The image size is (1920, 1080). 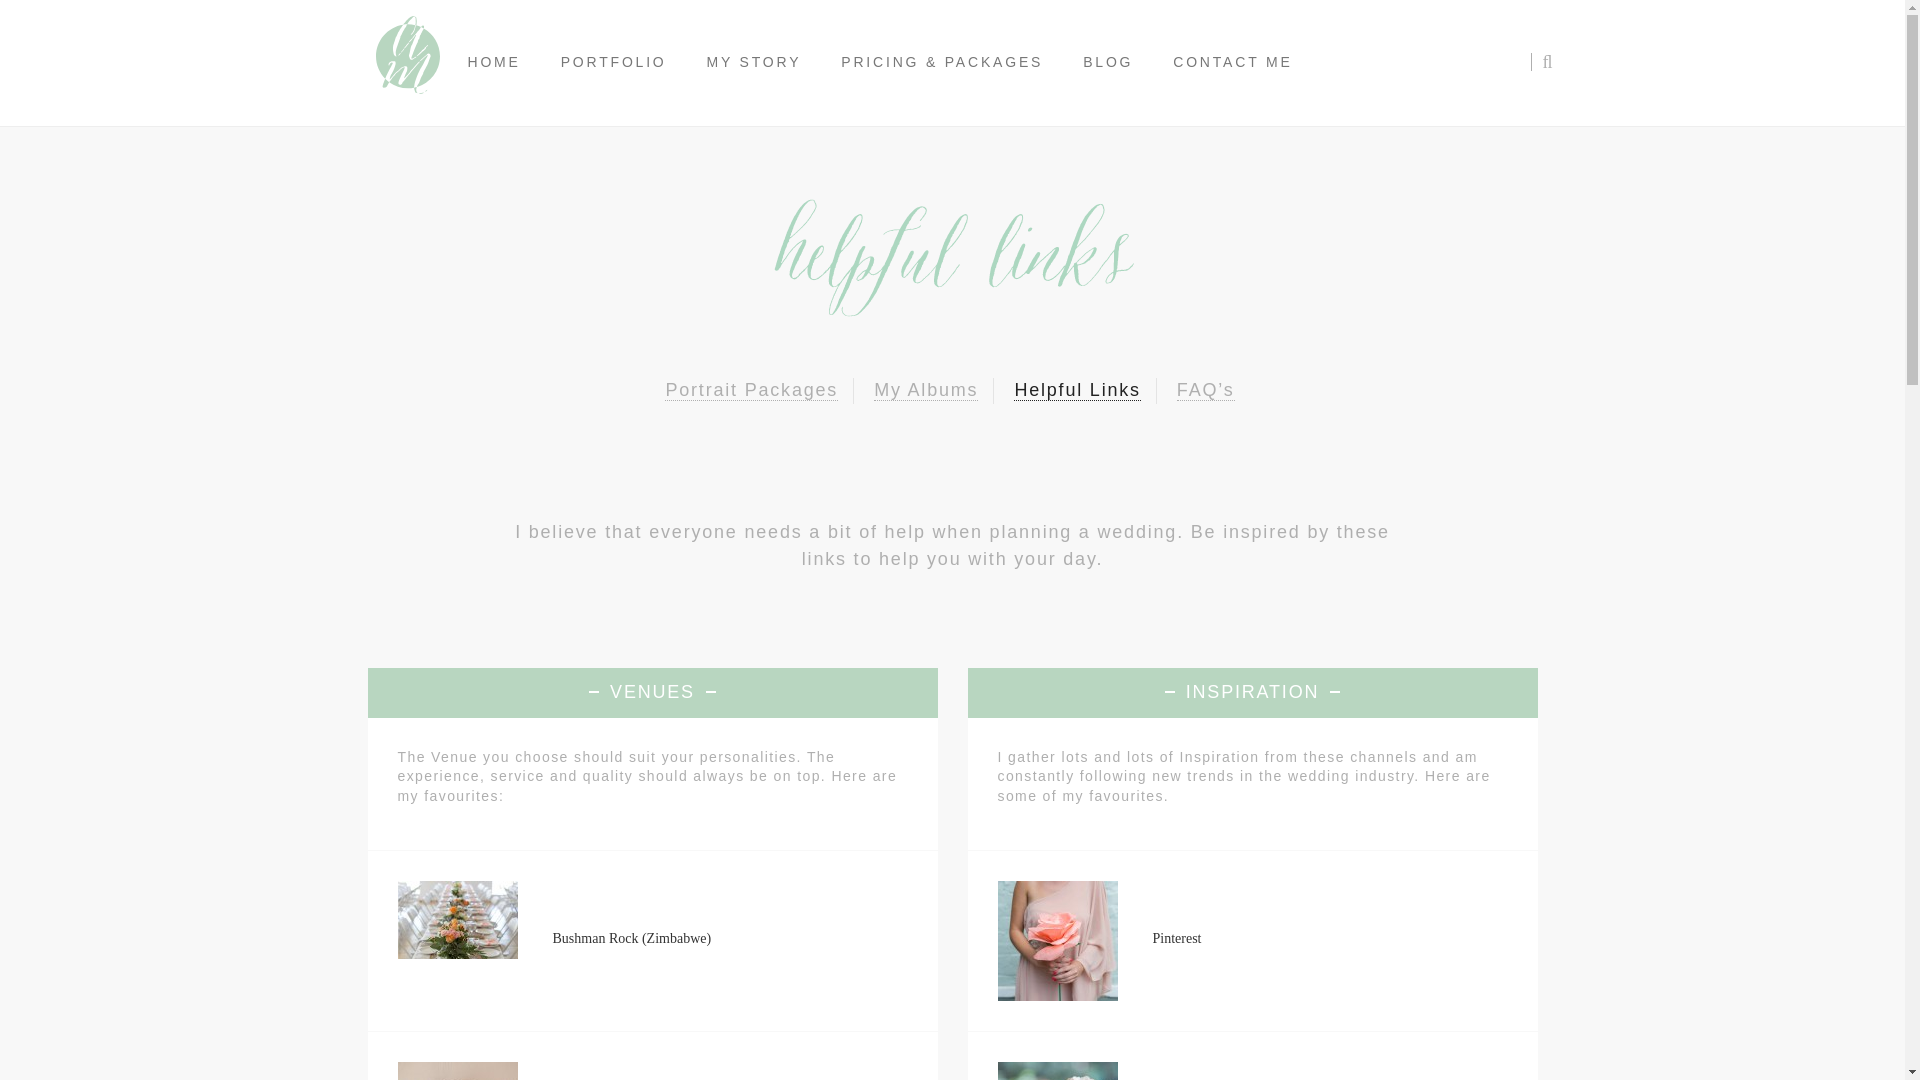 What do you see at coordinates (1176, 938) in the screenshot?
I see `Pinterest` at bounding box center [1176, 938].